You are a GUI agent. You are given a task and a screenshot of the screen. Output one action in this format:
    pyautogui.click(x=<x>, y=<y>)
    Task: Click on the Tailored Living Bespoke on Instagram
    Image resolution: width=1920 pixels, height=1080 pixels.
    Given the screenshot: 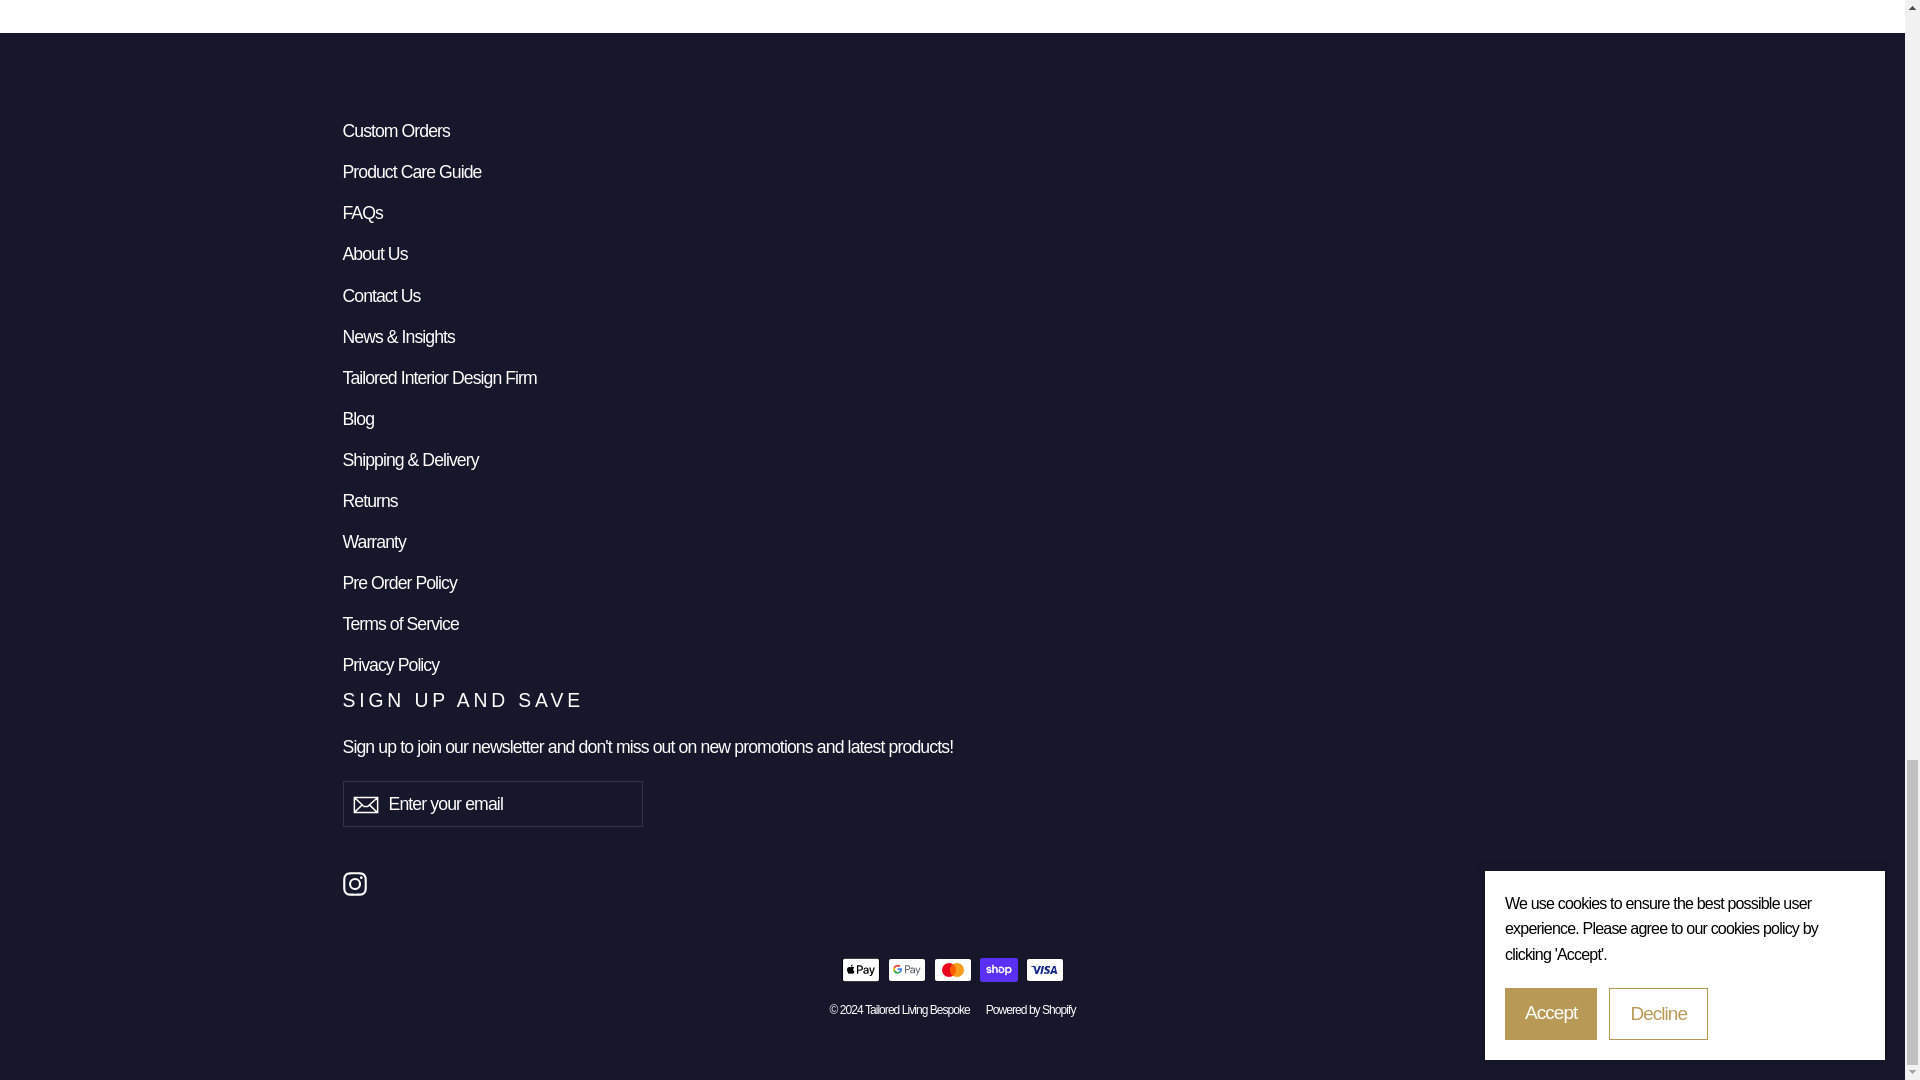 What is the action you would take?
    pyautogui.click(x=354, y=882)
    